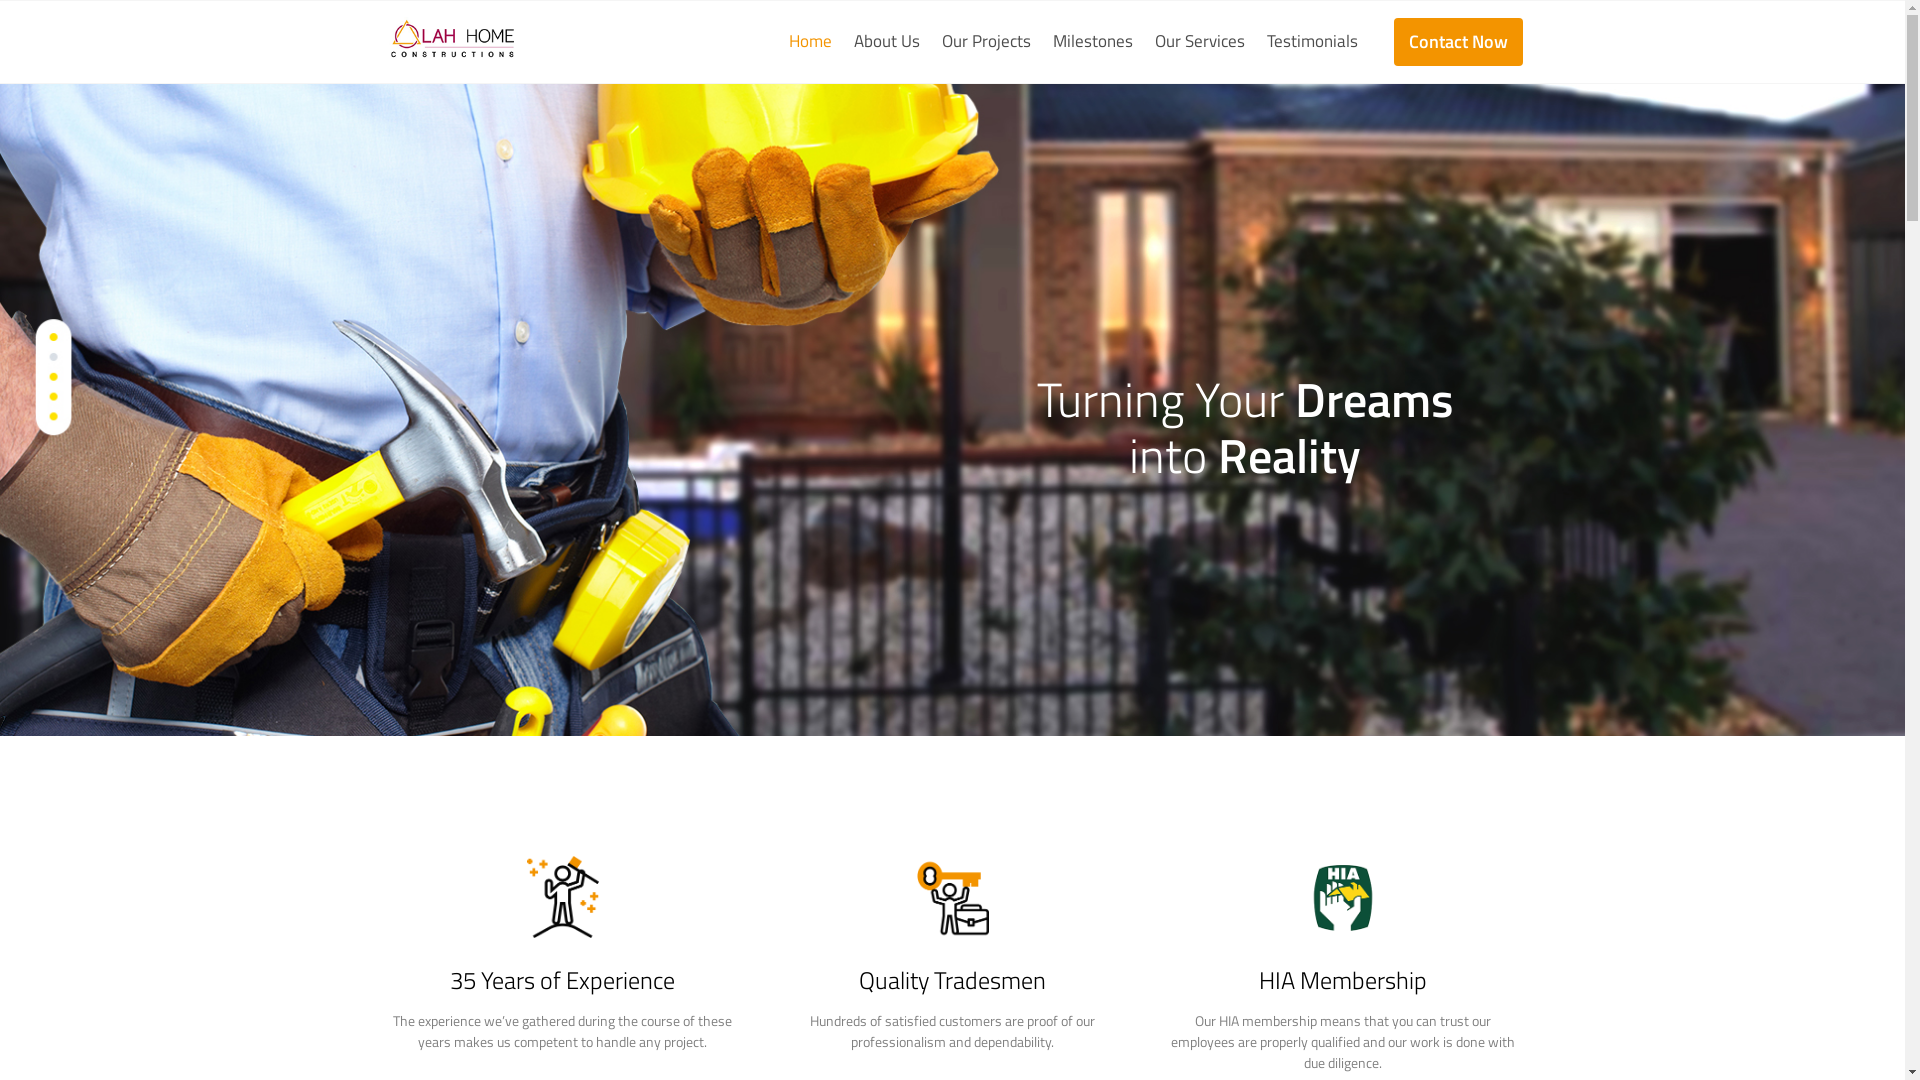 This screenshot has height=1080, width=1920. Describe the element at coordinates (815, 42) in the screenshot. I see `Home` at that location.